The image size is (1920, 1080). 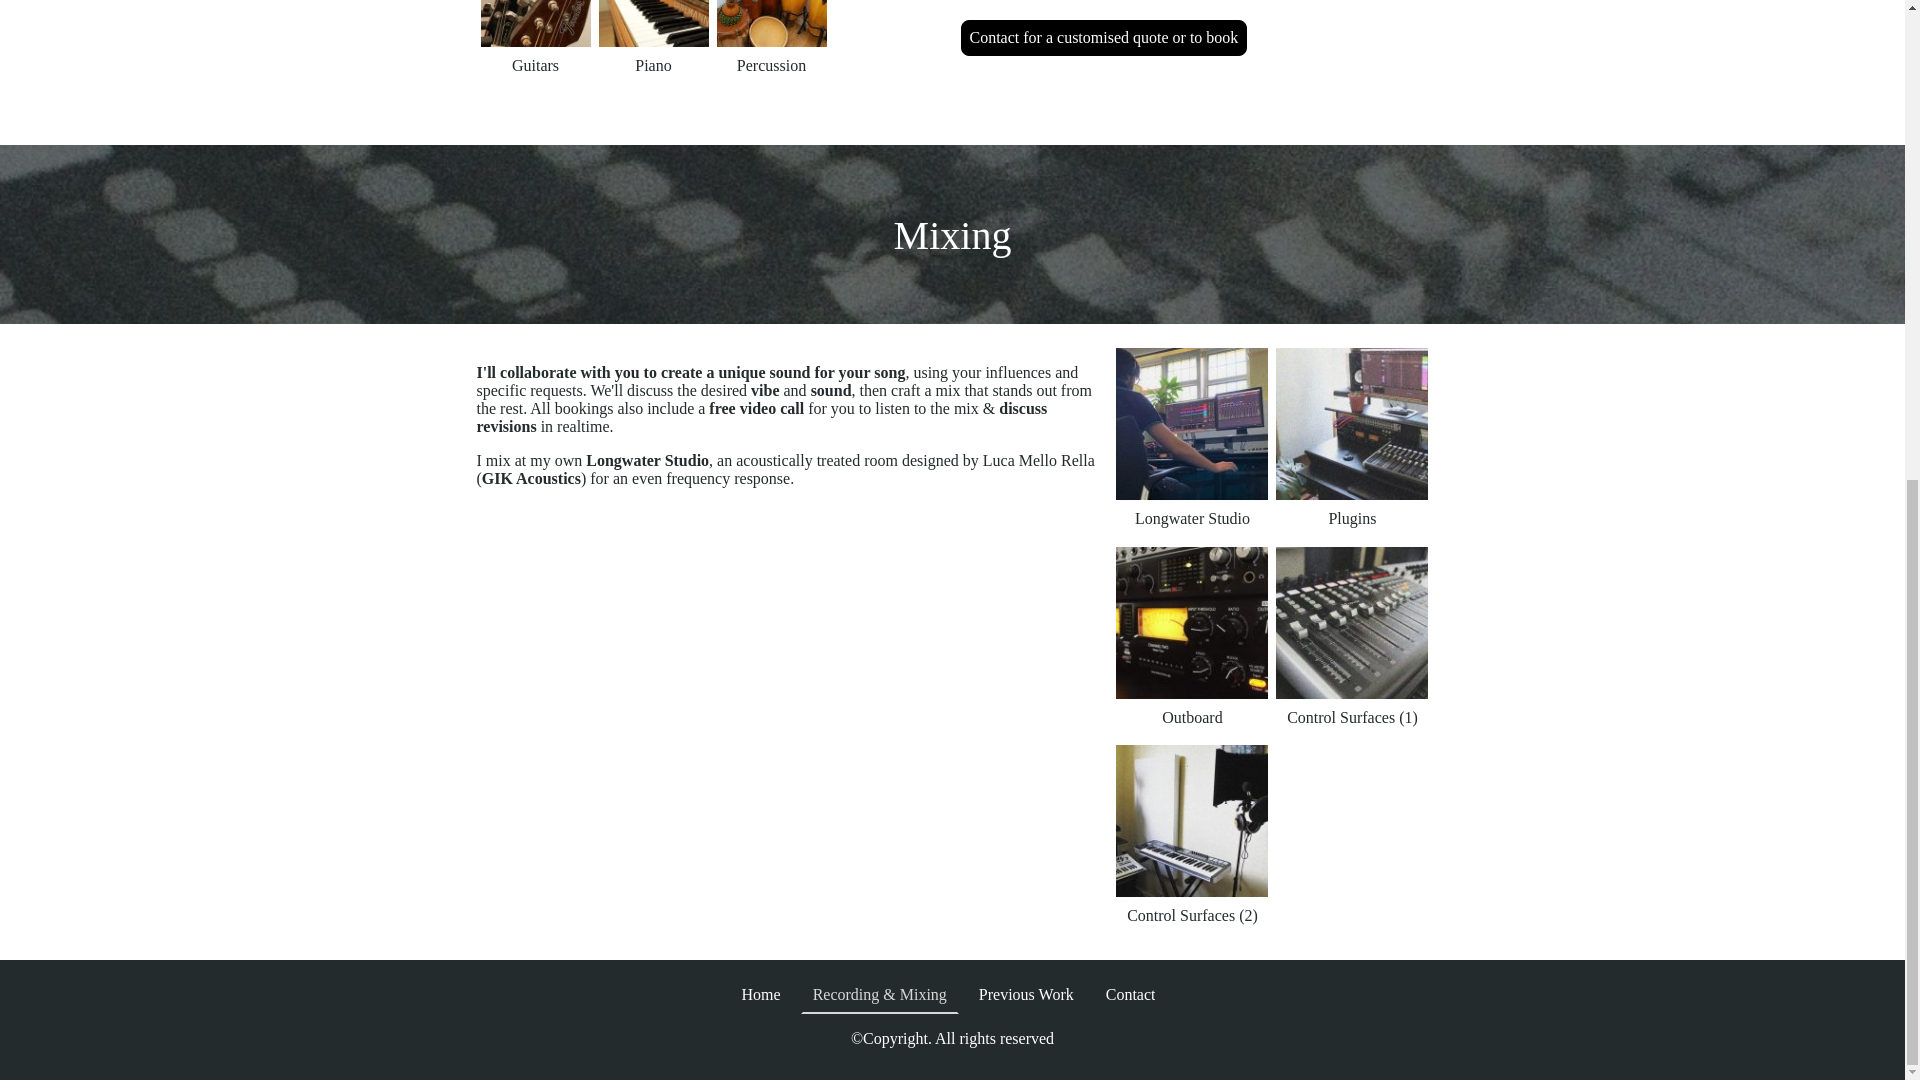 I want to click on Outboard, so click(x=1191, y=622).